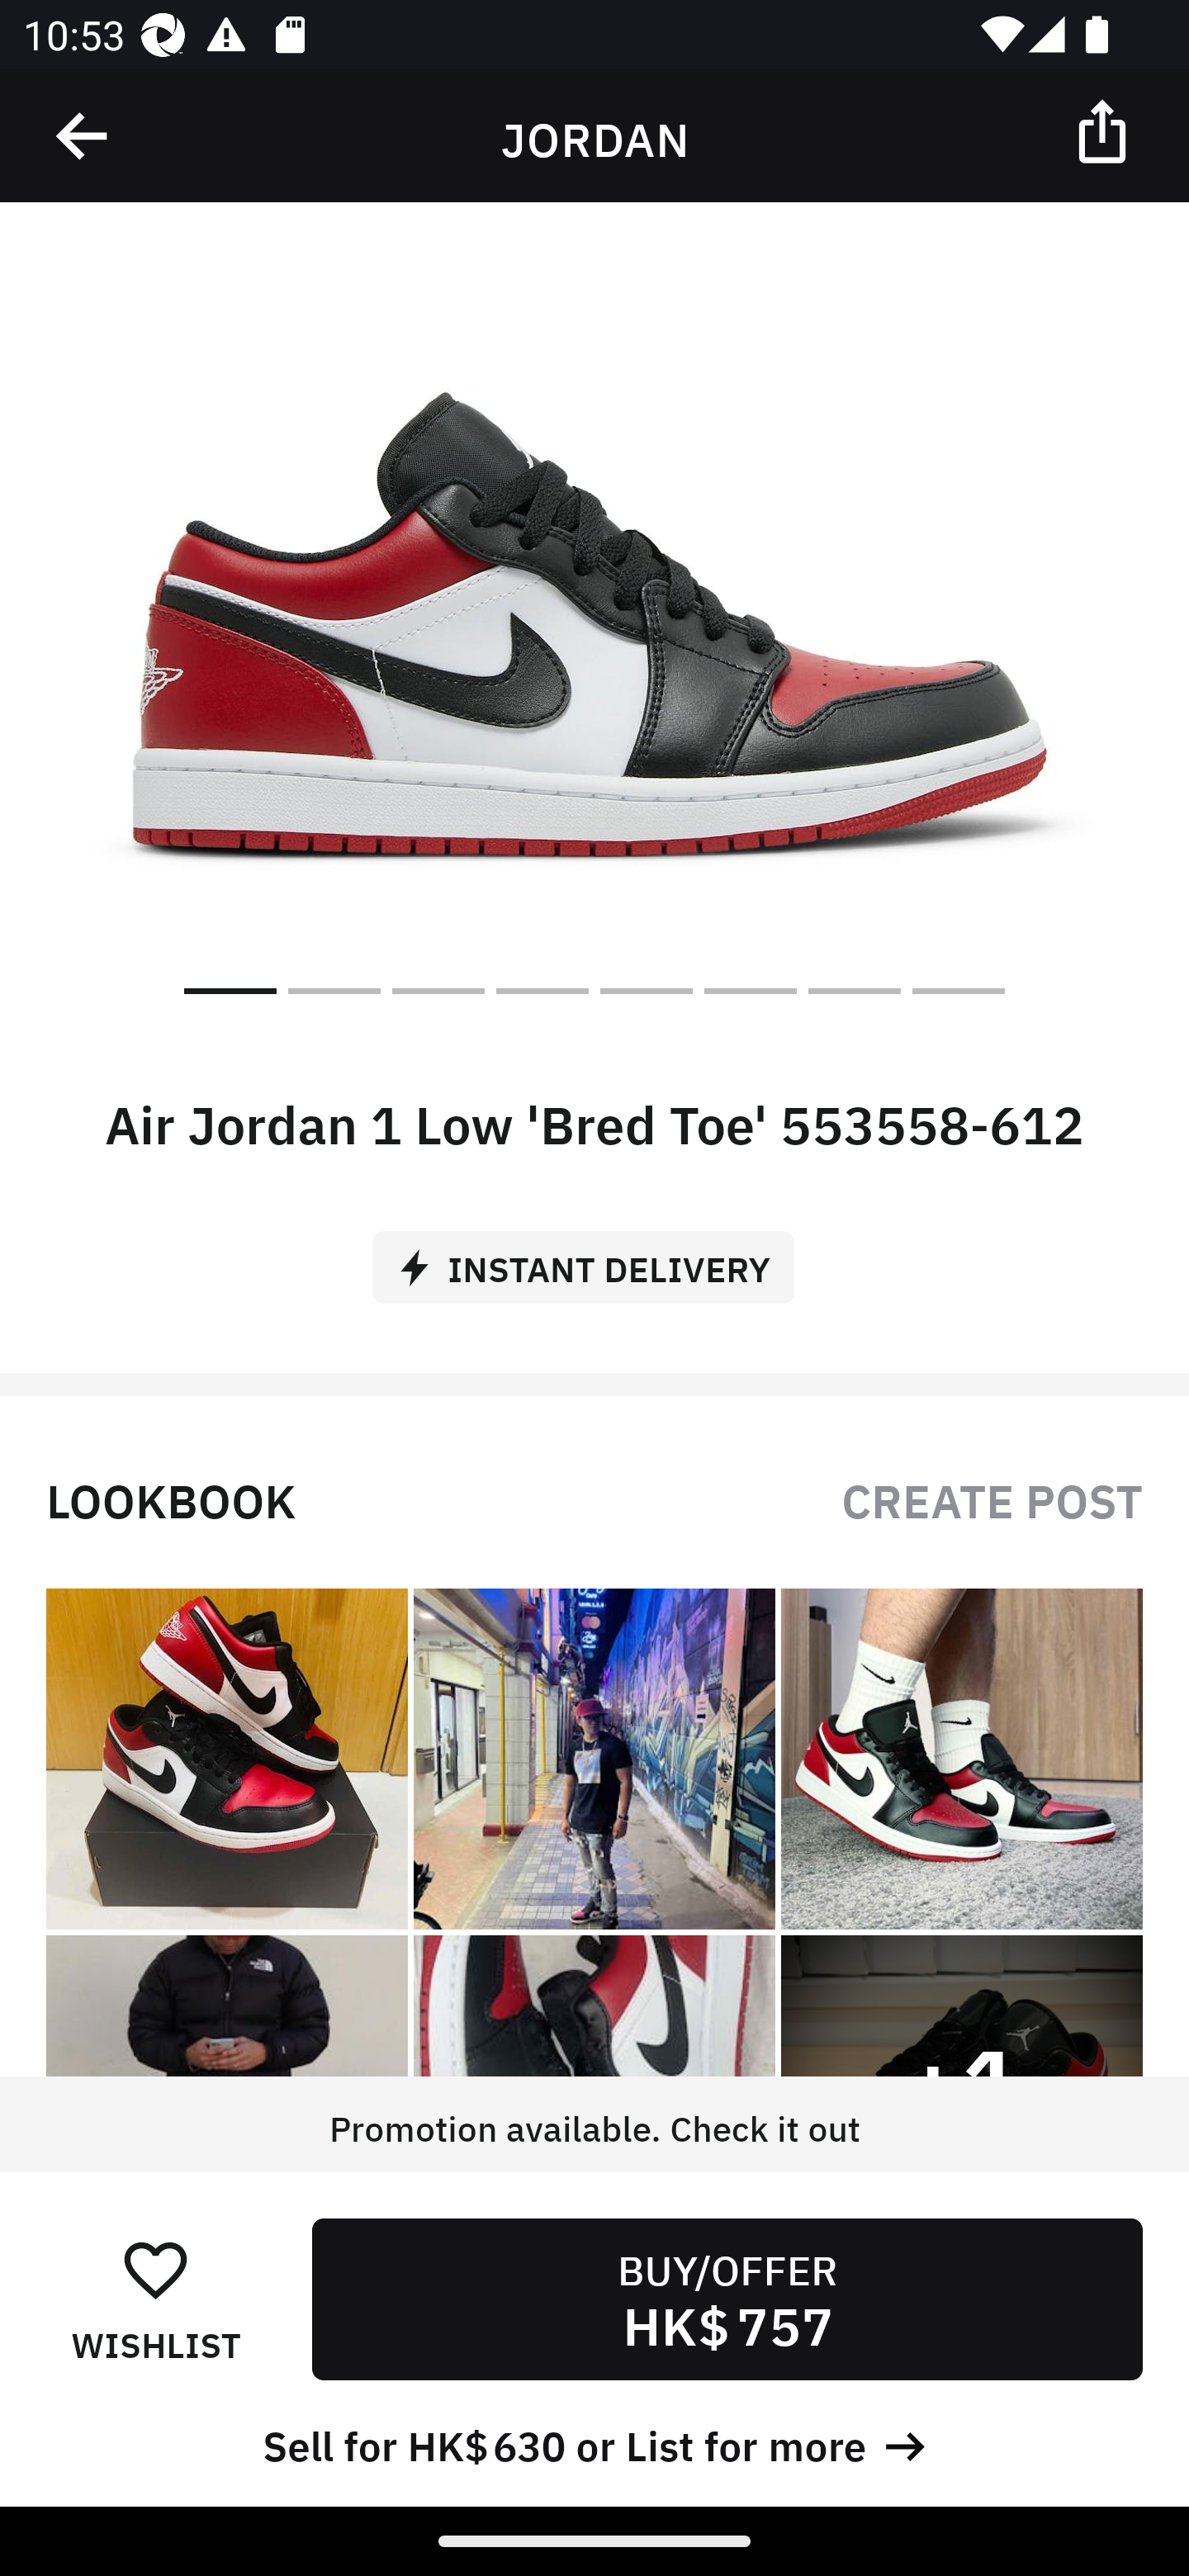 Image resolution: width=1189 pixels, height=2576 pixels. I want to click on  INSTANT DELIVERY, so click(594, 1255).